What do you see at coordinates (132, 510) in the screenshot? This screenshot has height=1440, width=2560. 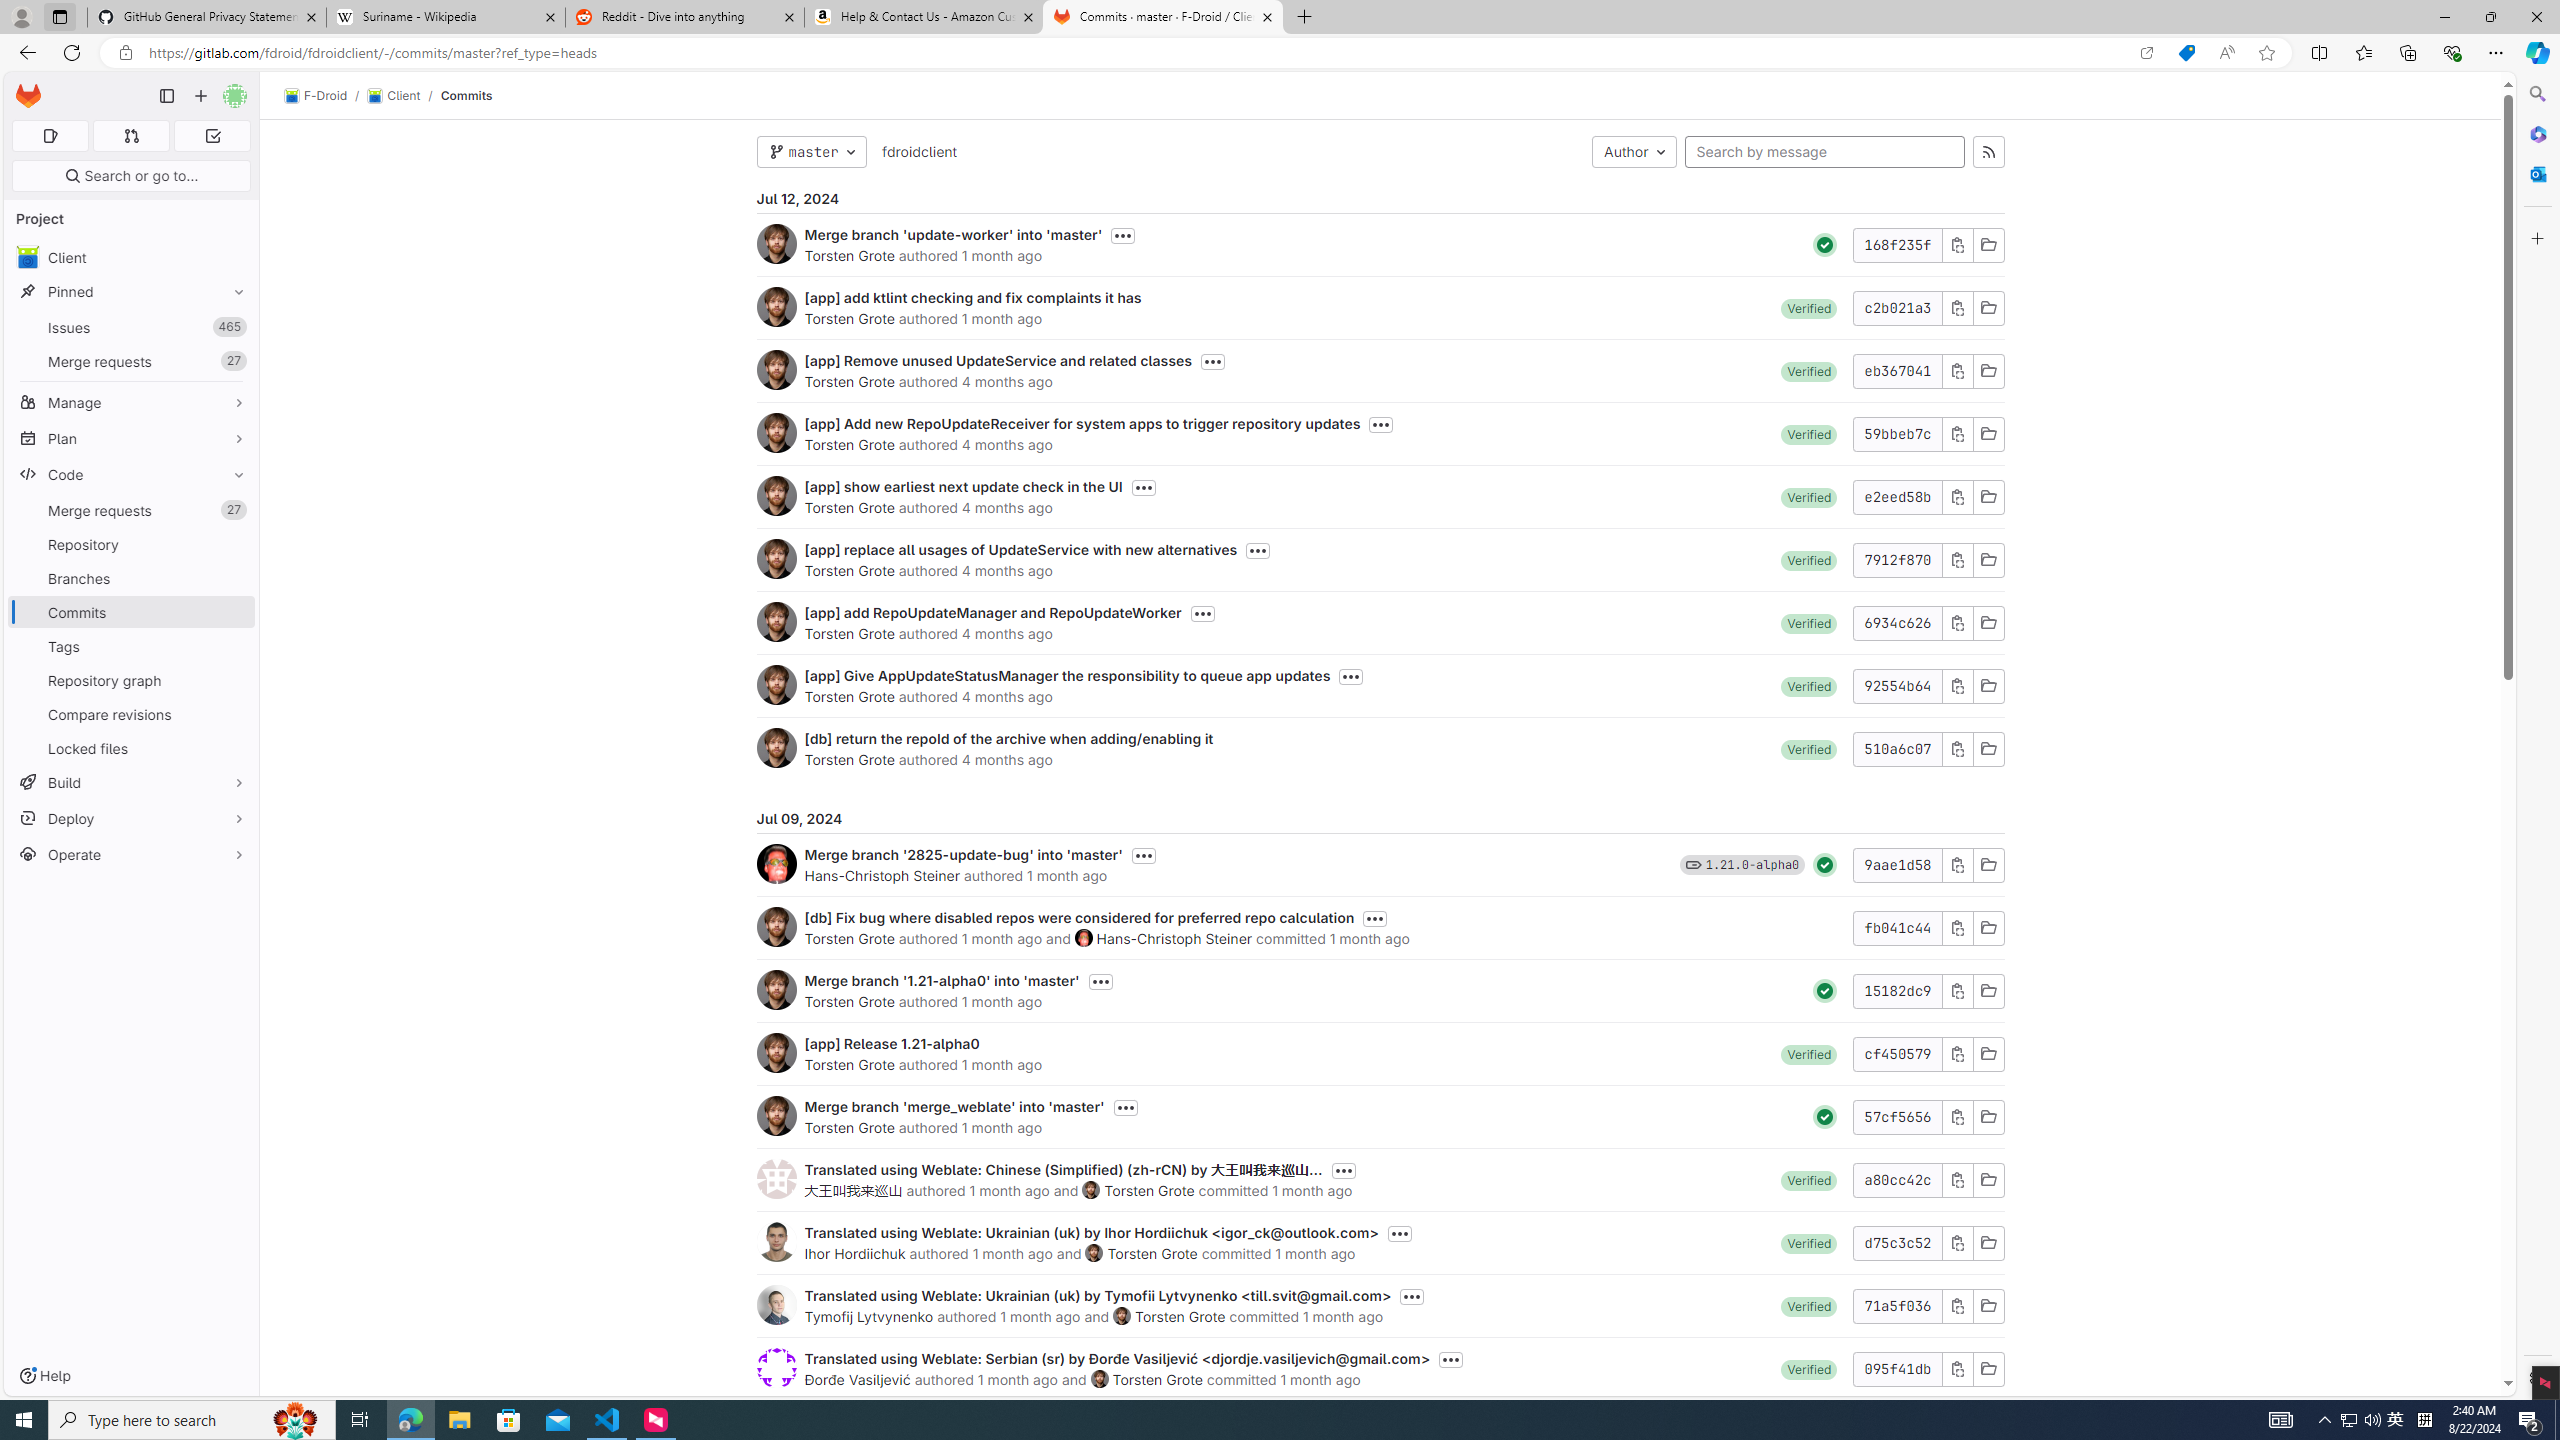 I see `Merge requests27` at bounding box center [132, 510].